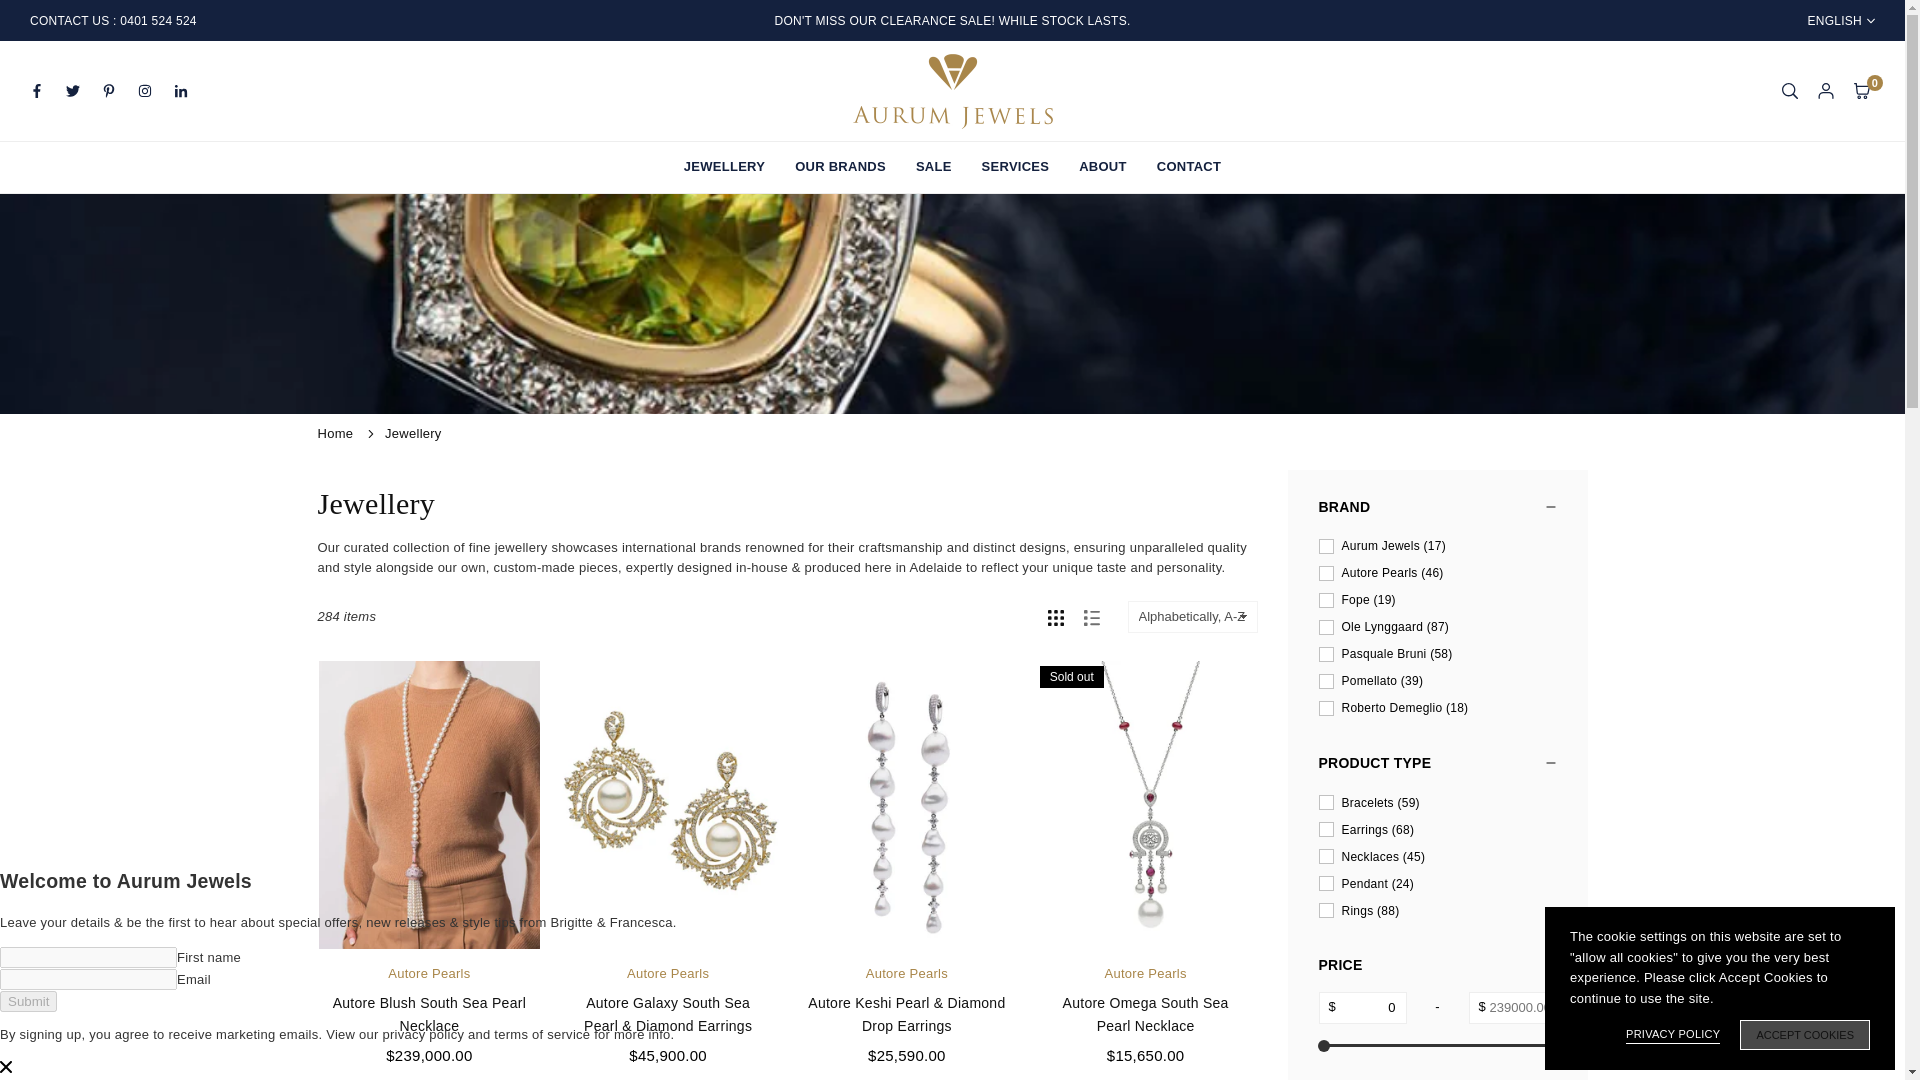 The image size is (1920, 1080). Describe the element at coordinates (1840, 21) in the screenshot. I see `ENGLISH` at that location.